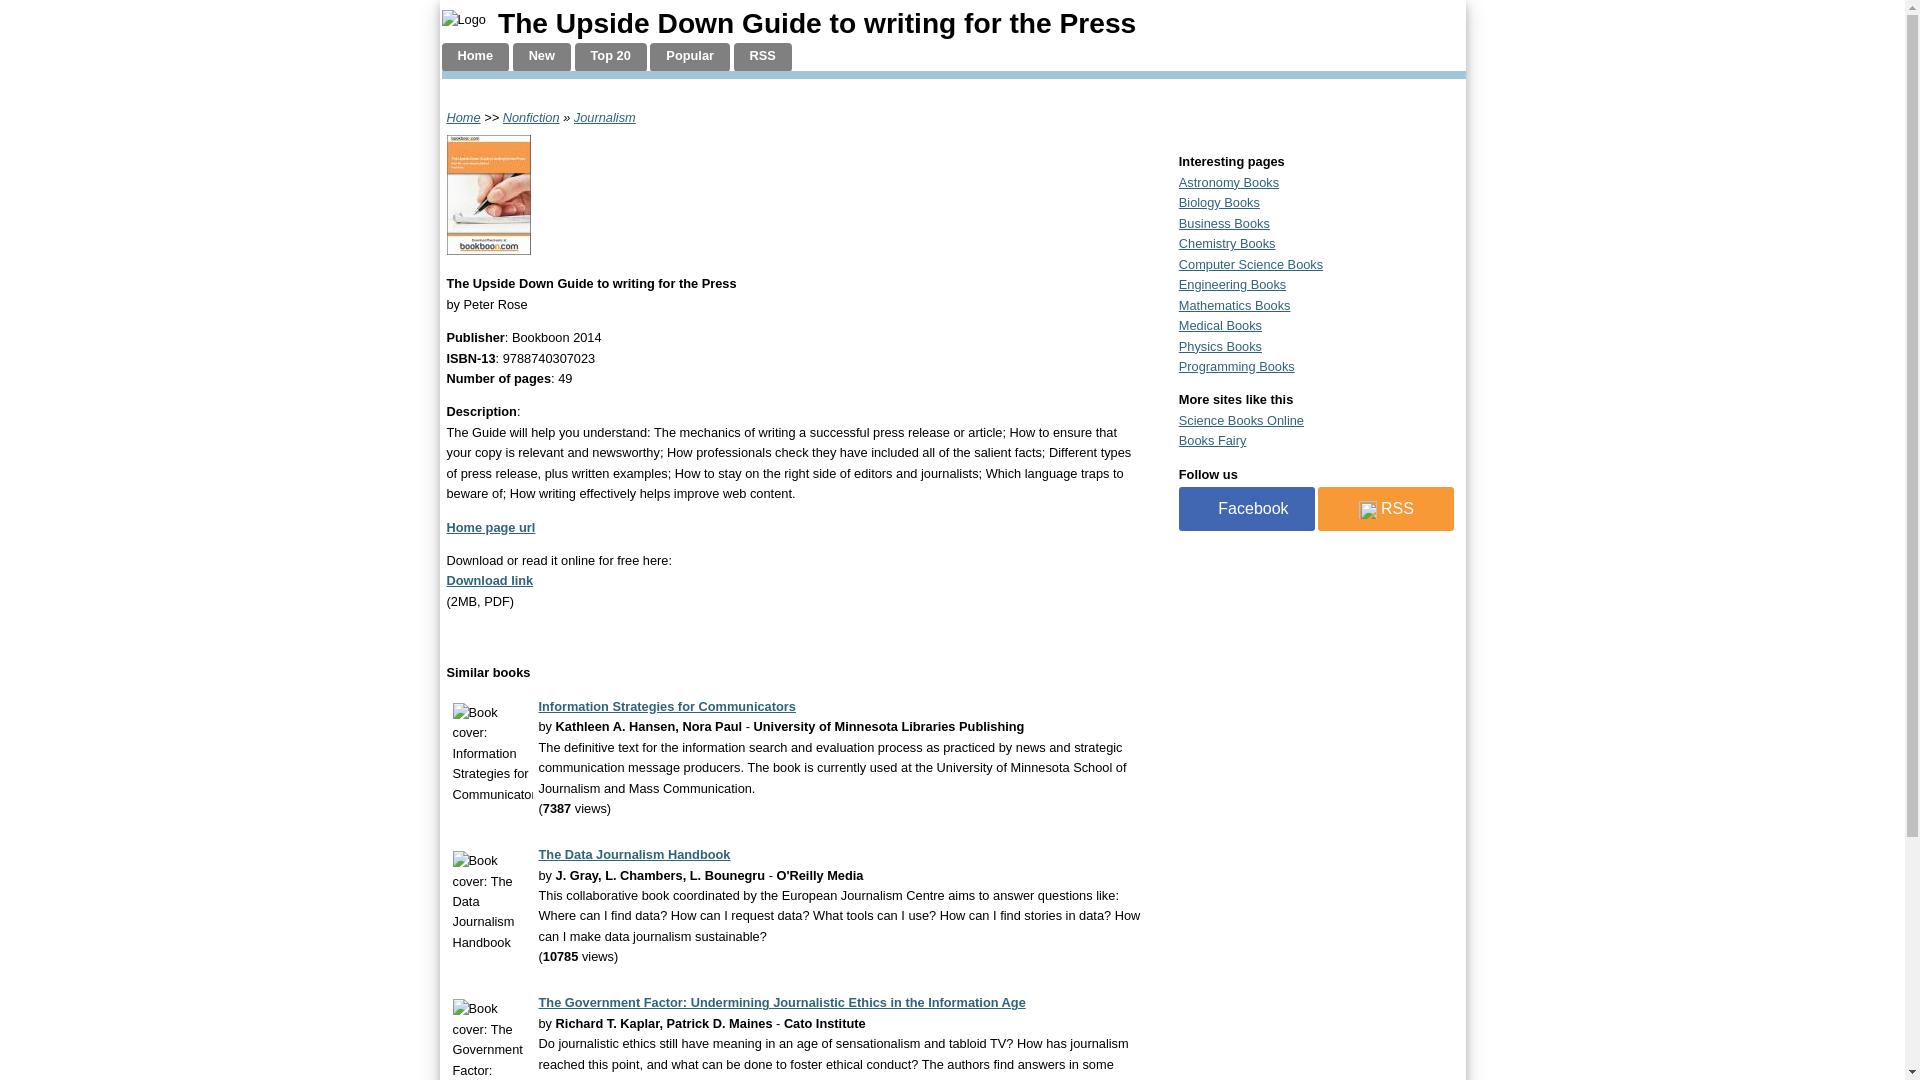 Image resolution: width=1920 pixels, height=1080 pixels. What do you see at coordinates (762, 58) in the screenshot?
I see `RSS` at bounding box center [762, 58].